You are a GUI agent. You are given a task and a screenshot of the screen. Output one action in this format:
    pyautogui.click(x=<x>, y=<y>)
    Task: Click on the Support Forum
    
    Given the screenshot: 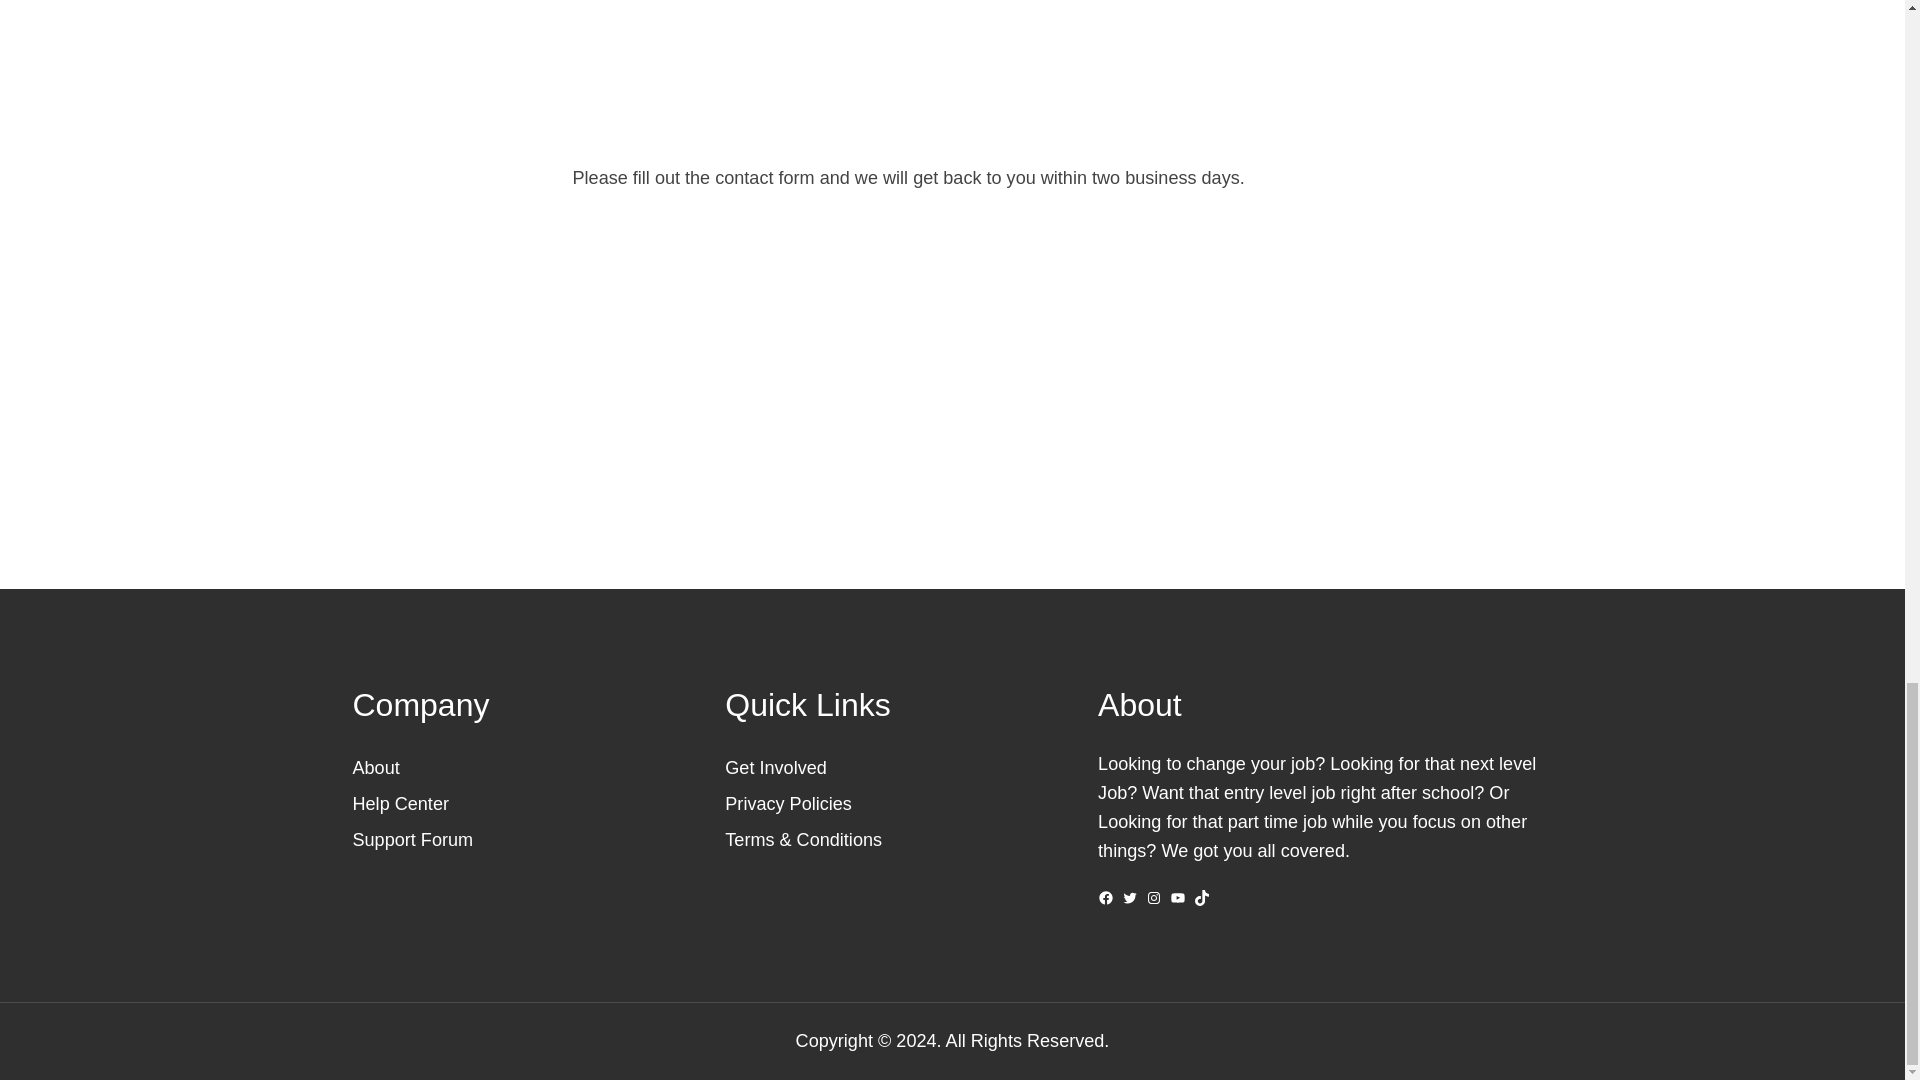 What is the action you would take?
    pyautogui.click(x=412, y=840)
    